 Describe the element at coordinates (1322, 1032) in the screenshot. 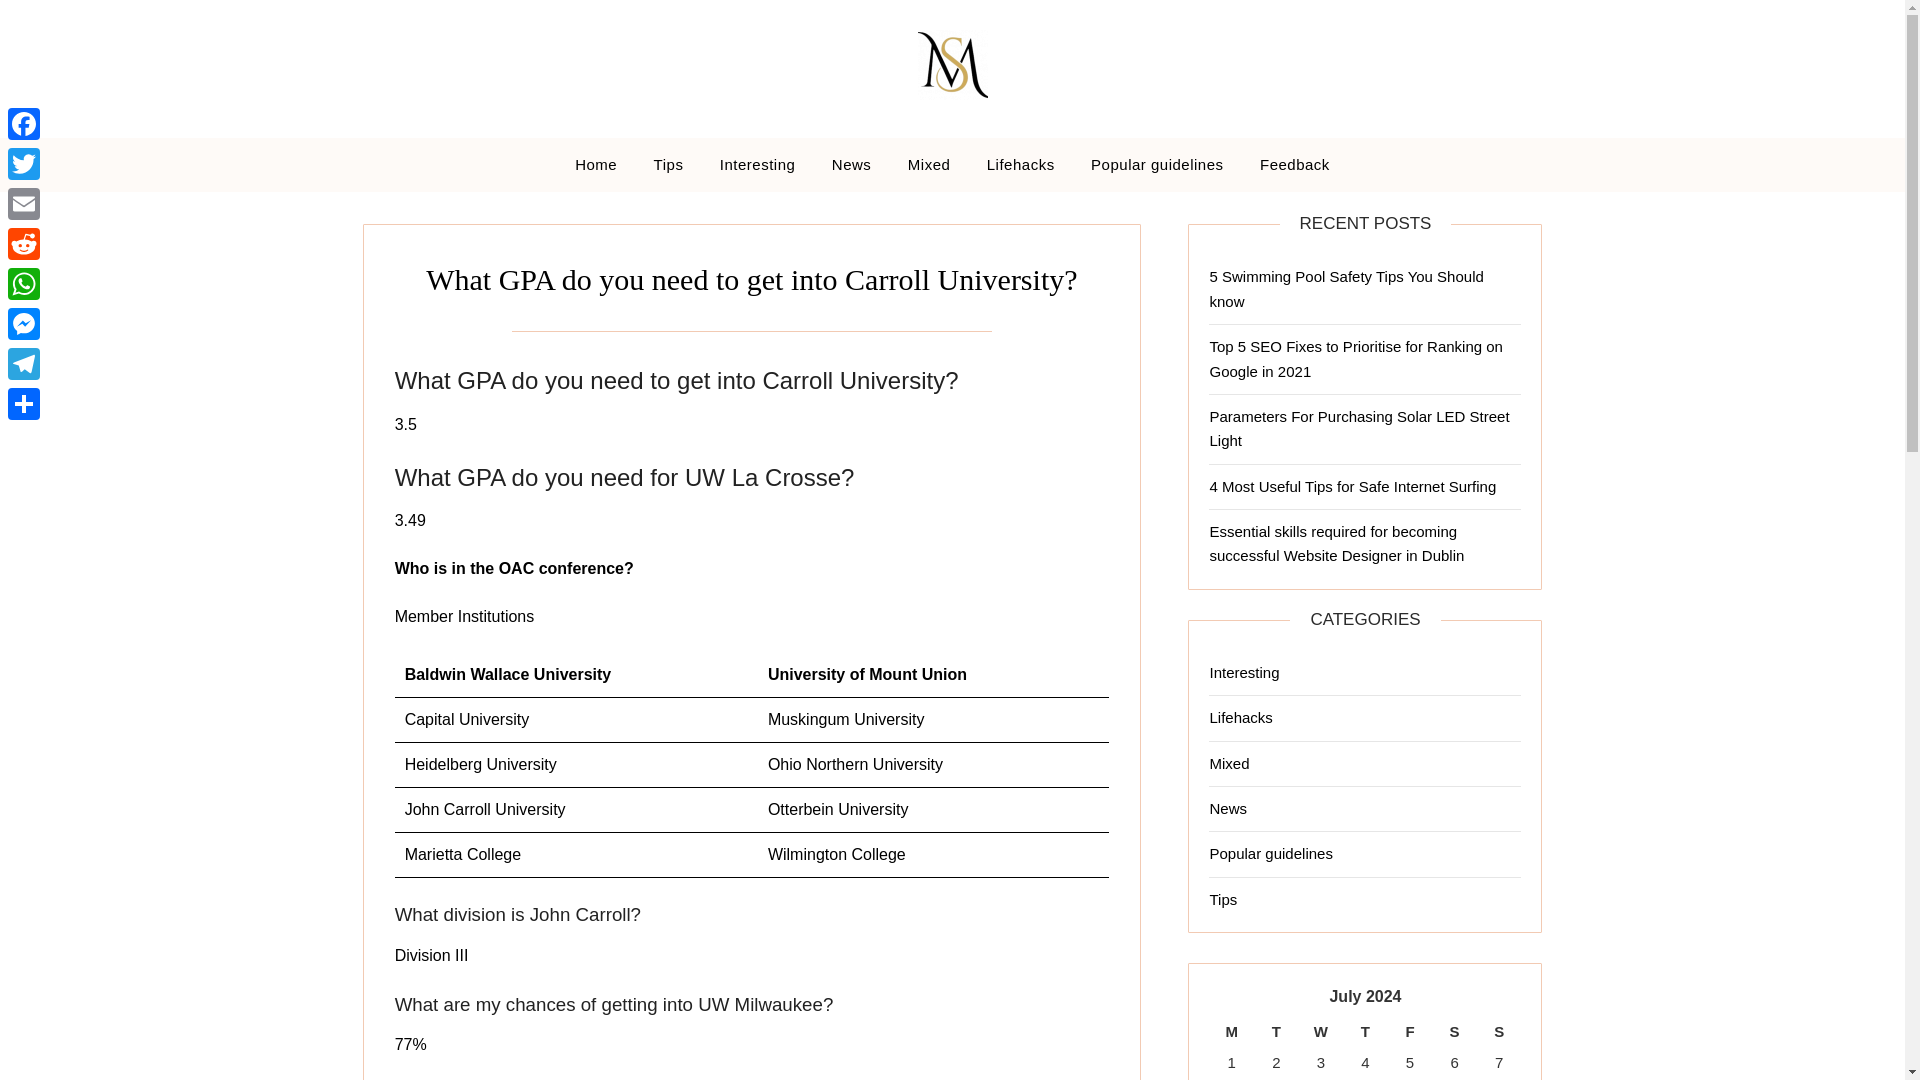

I see `Wednesday` at that location.